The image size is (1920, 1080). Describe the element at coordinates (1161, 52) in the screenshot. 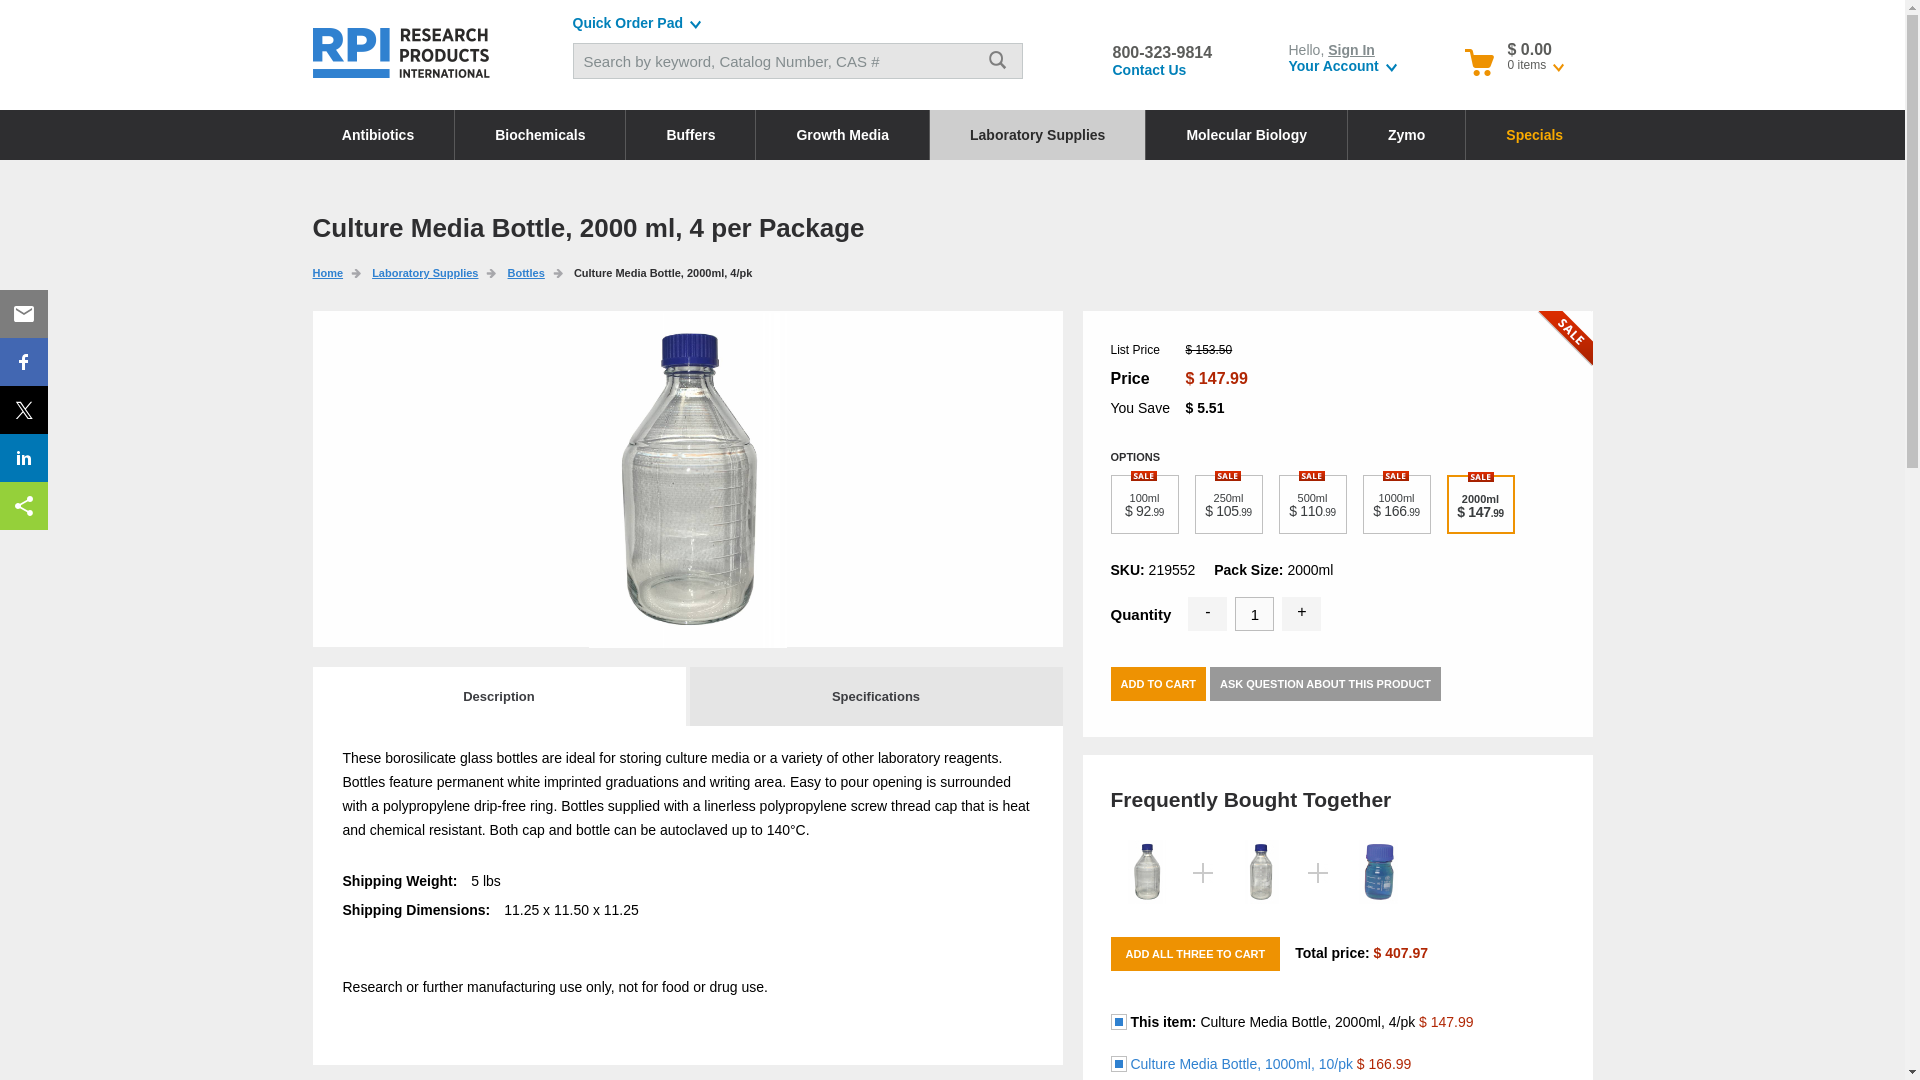

I see `800-323-9814` at that location.